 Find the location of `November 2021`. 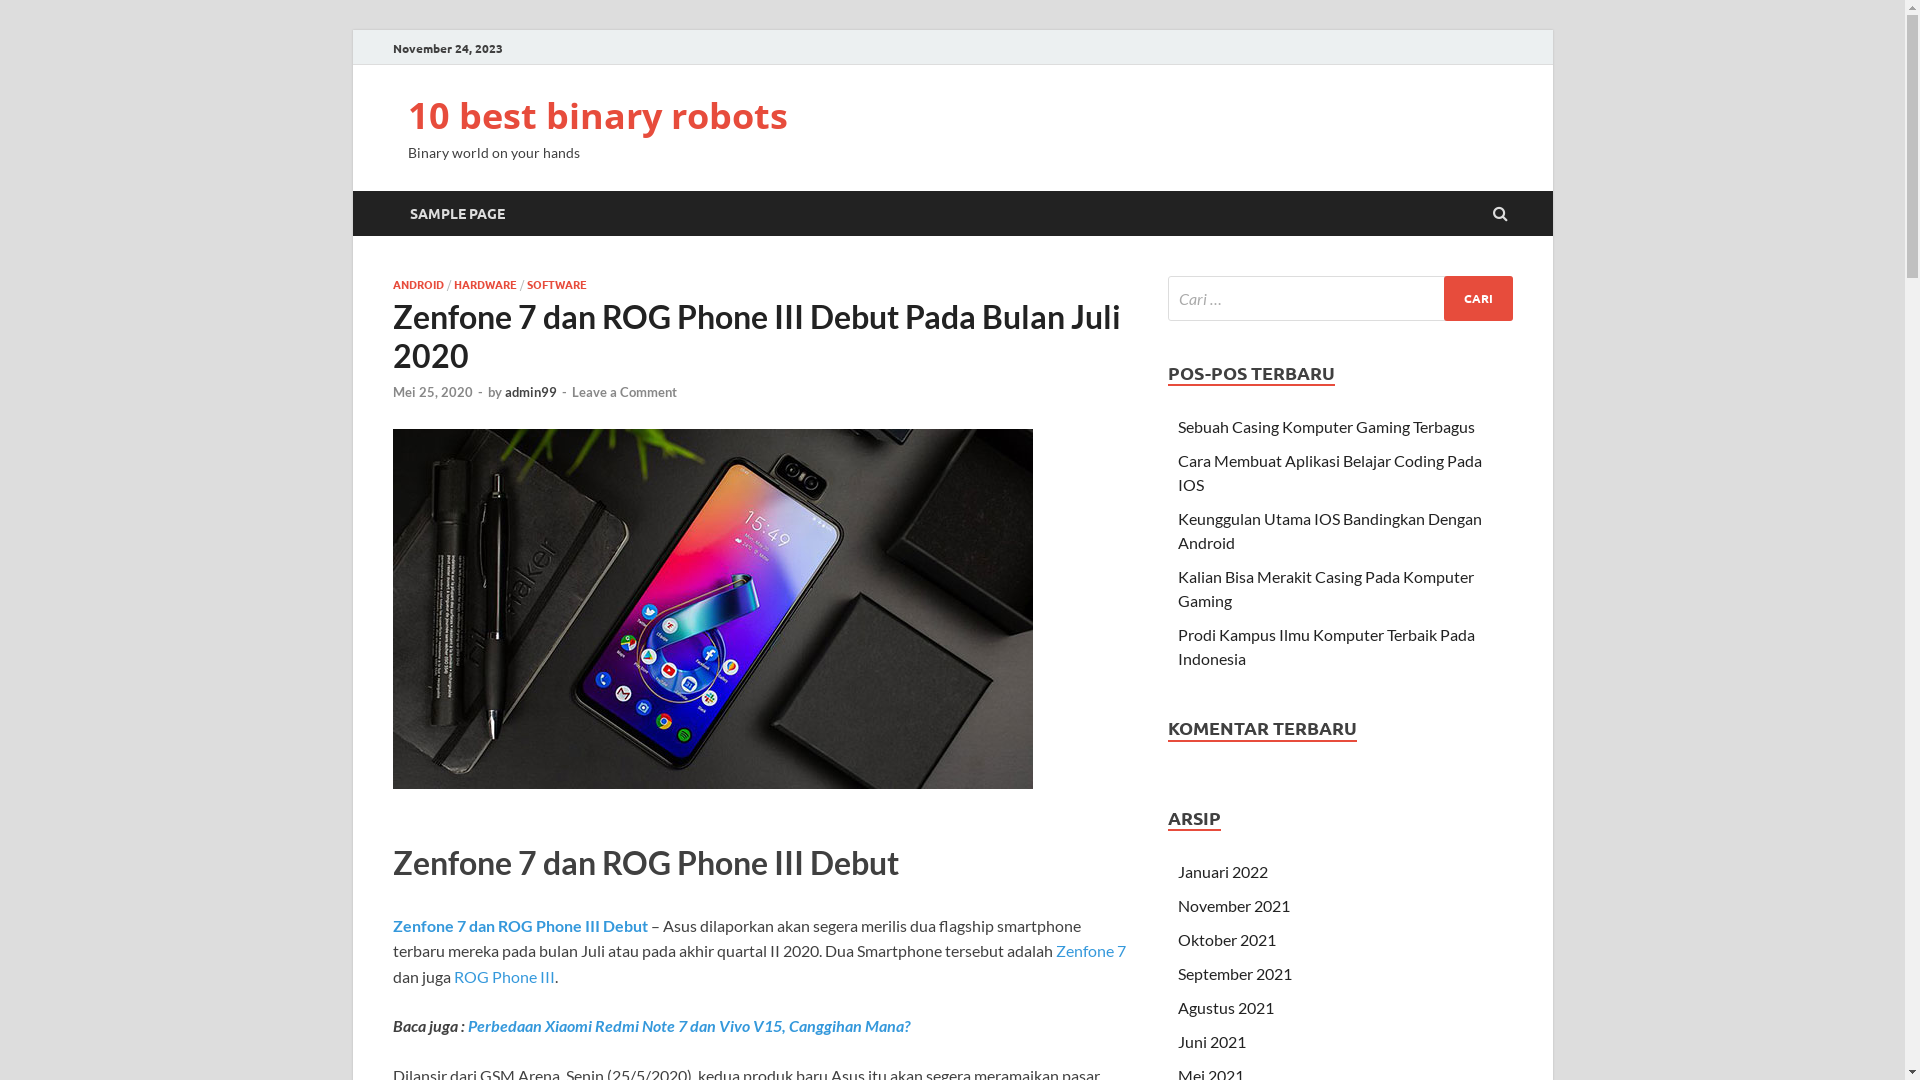

November 2021 is located at coordinates (1234, 906).